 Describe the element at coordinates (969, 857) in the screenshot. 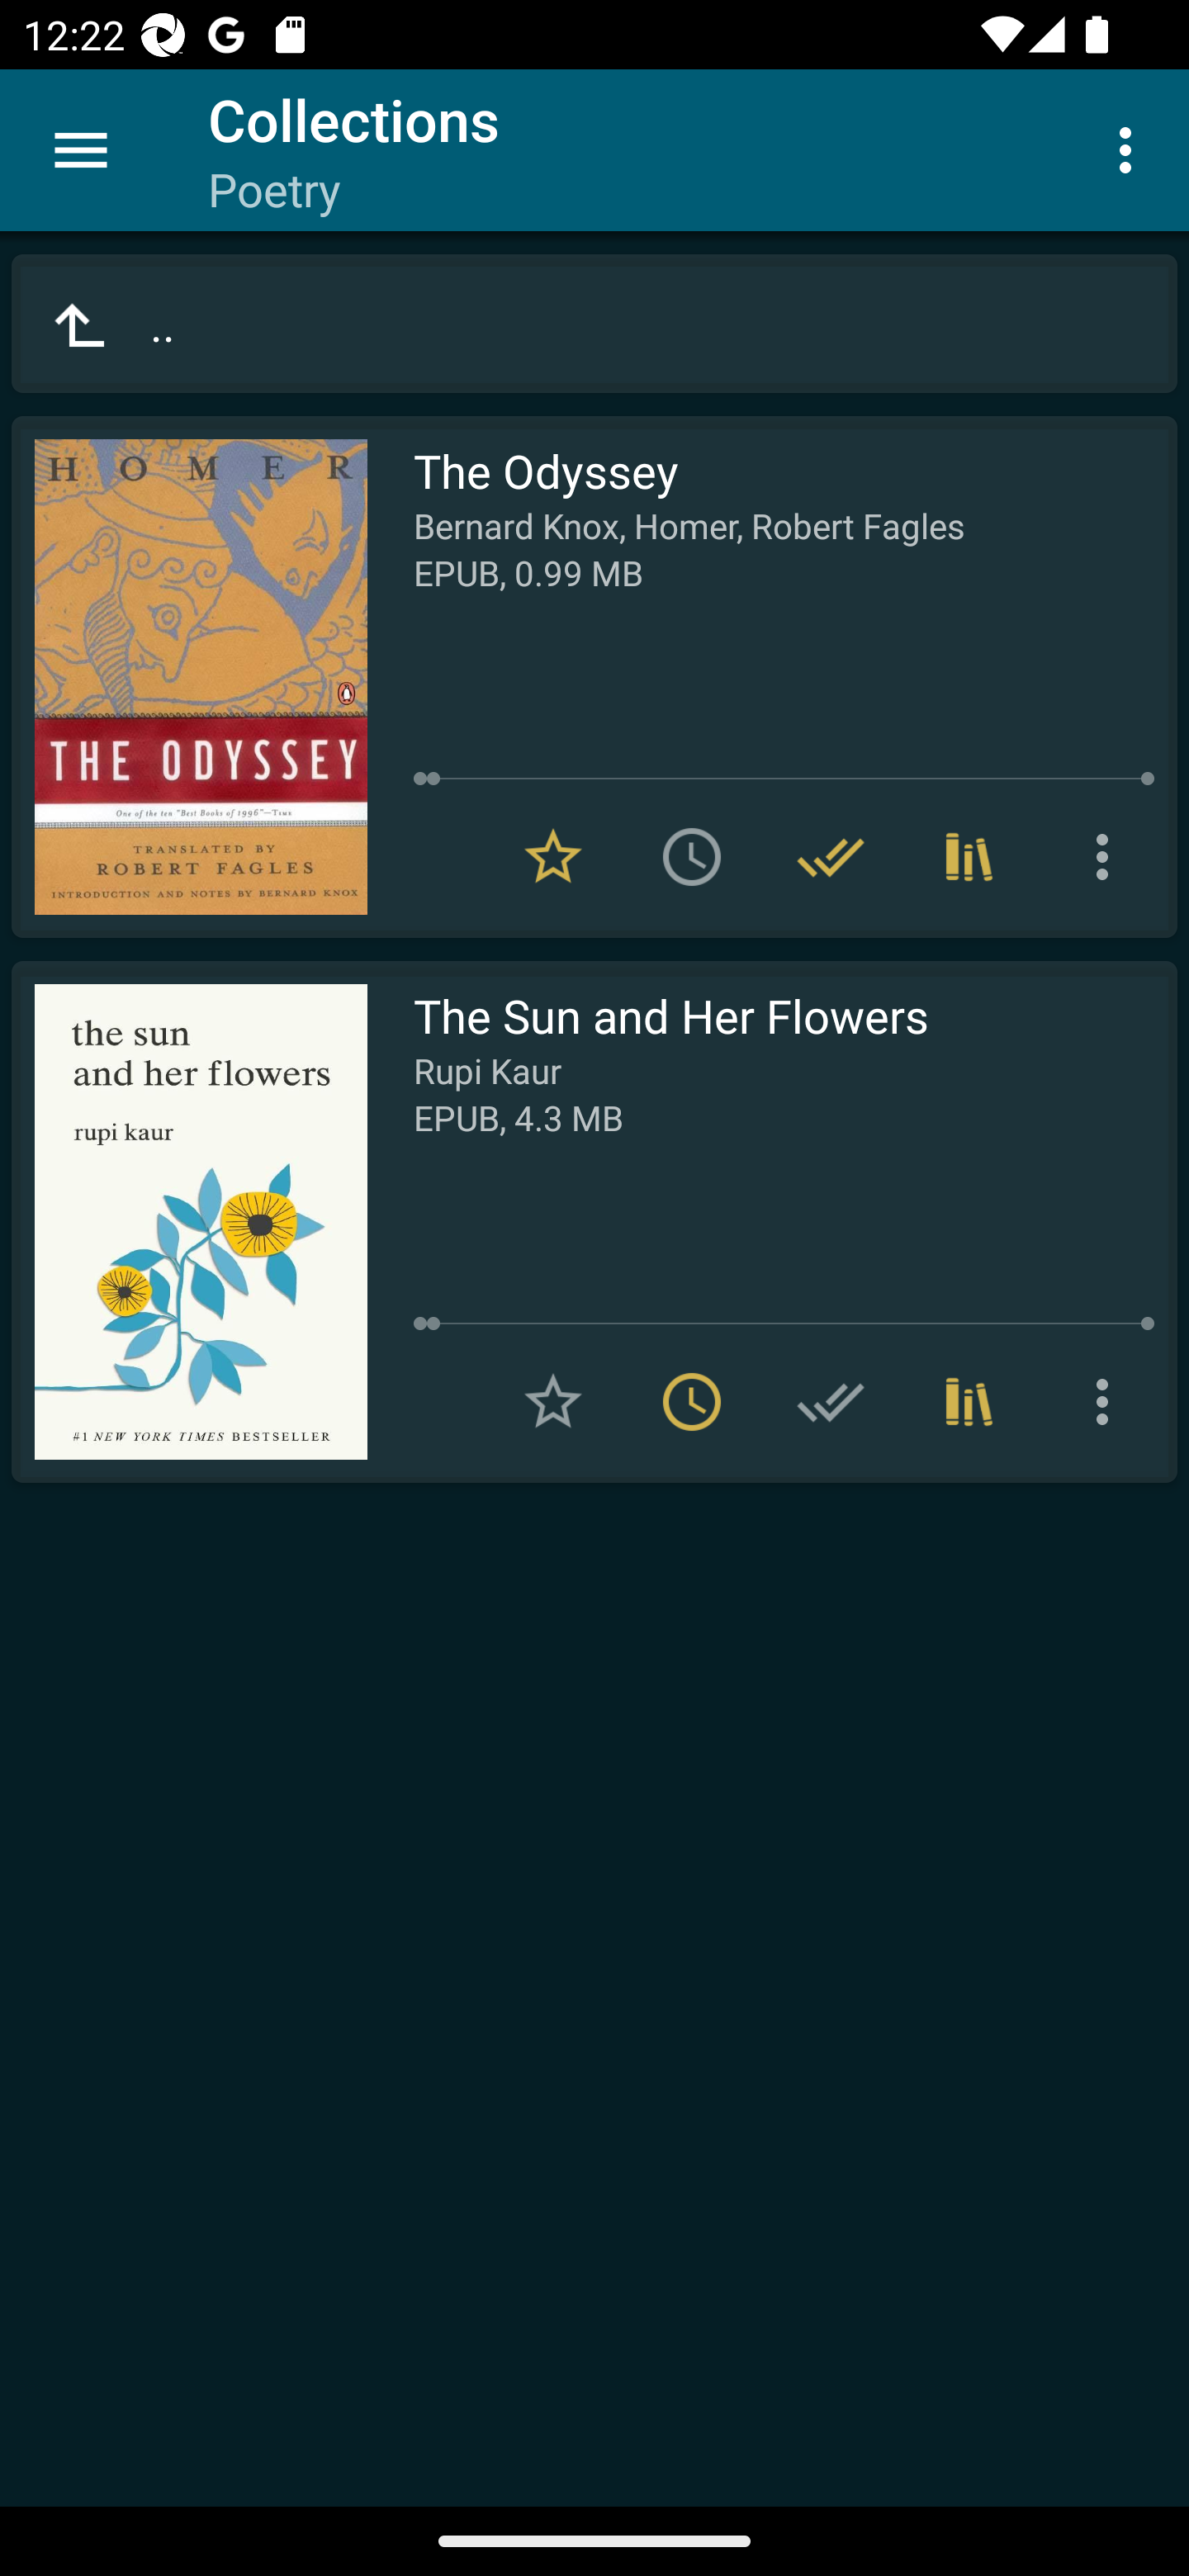

I see `Collections (2)` at that location.